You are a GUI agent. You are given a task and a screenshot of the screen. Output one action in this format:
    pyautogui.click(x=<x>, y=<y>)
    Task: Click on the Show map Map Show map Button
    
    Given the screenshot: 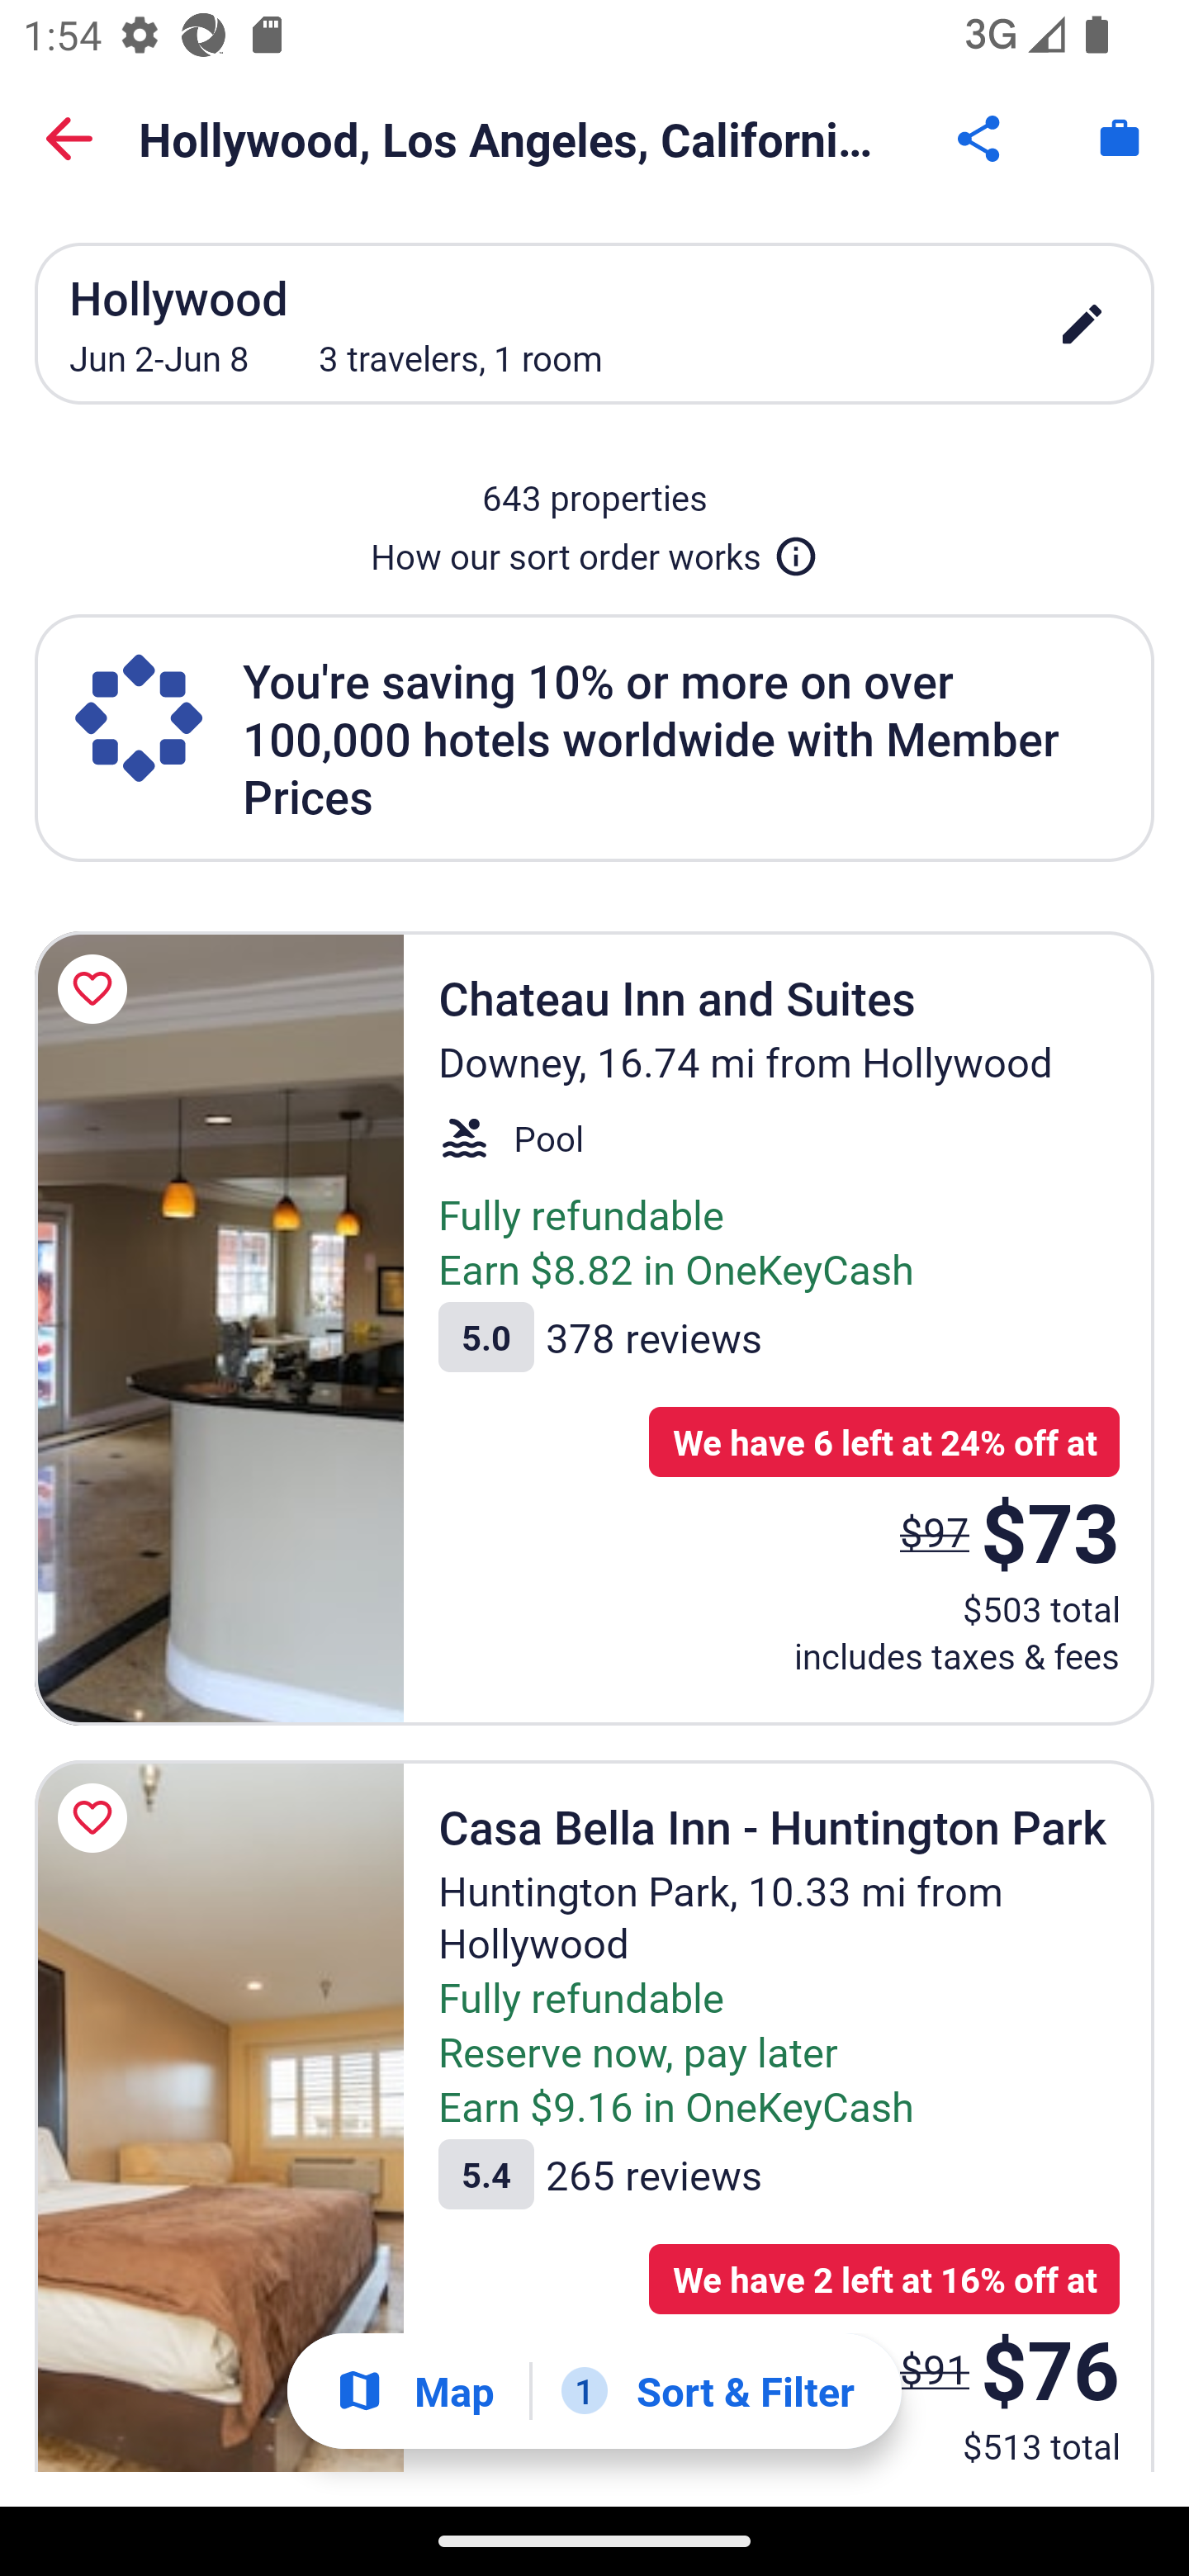 What is the action you would take?
    pyautogui.click(x=414, y=2391)
    